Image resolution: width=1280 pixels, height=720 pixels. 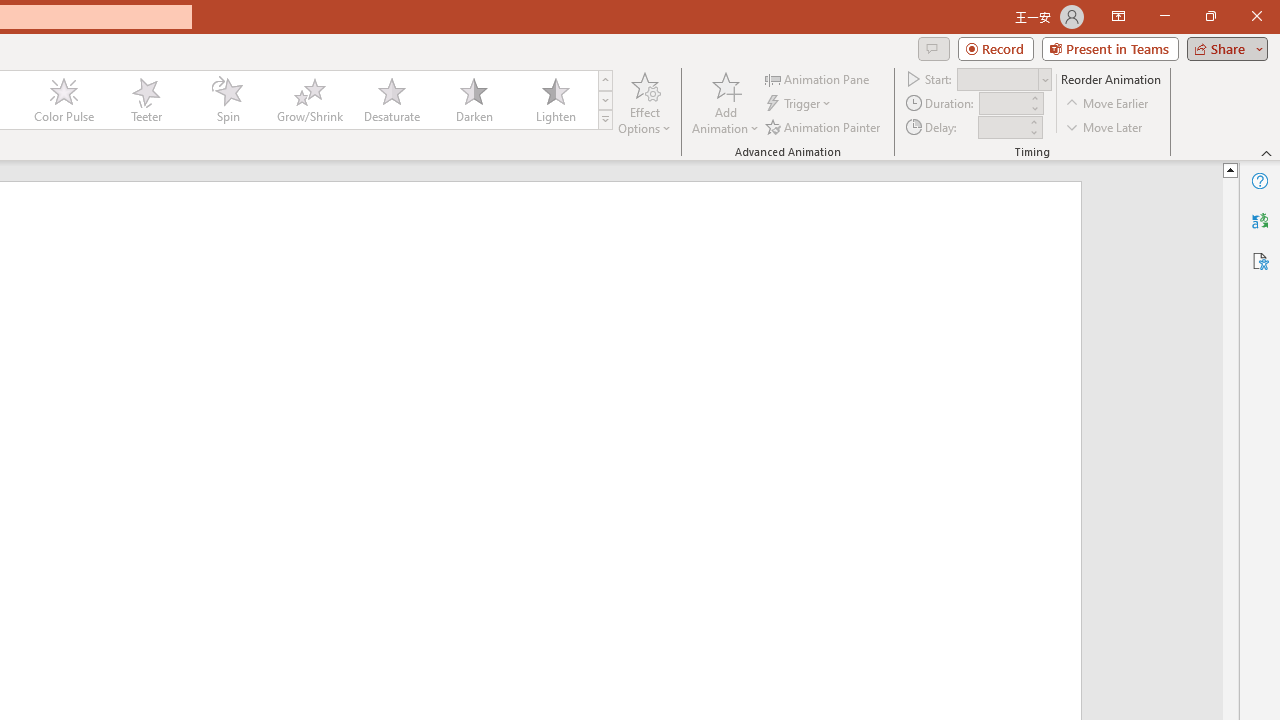 What do you see at coordinates (64, 100) in the screenshot?
I see `Color Pulse` at bounding box center [64, 100].